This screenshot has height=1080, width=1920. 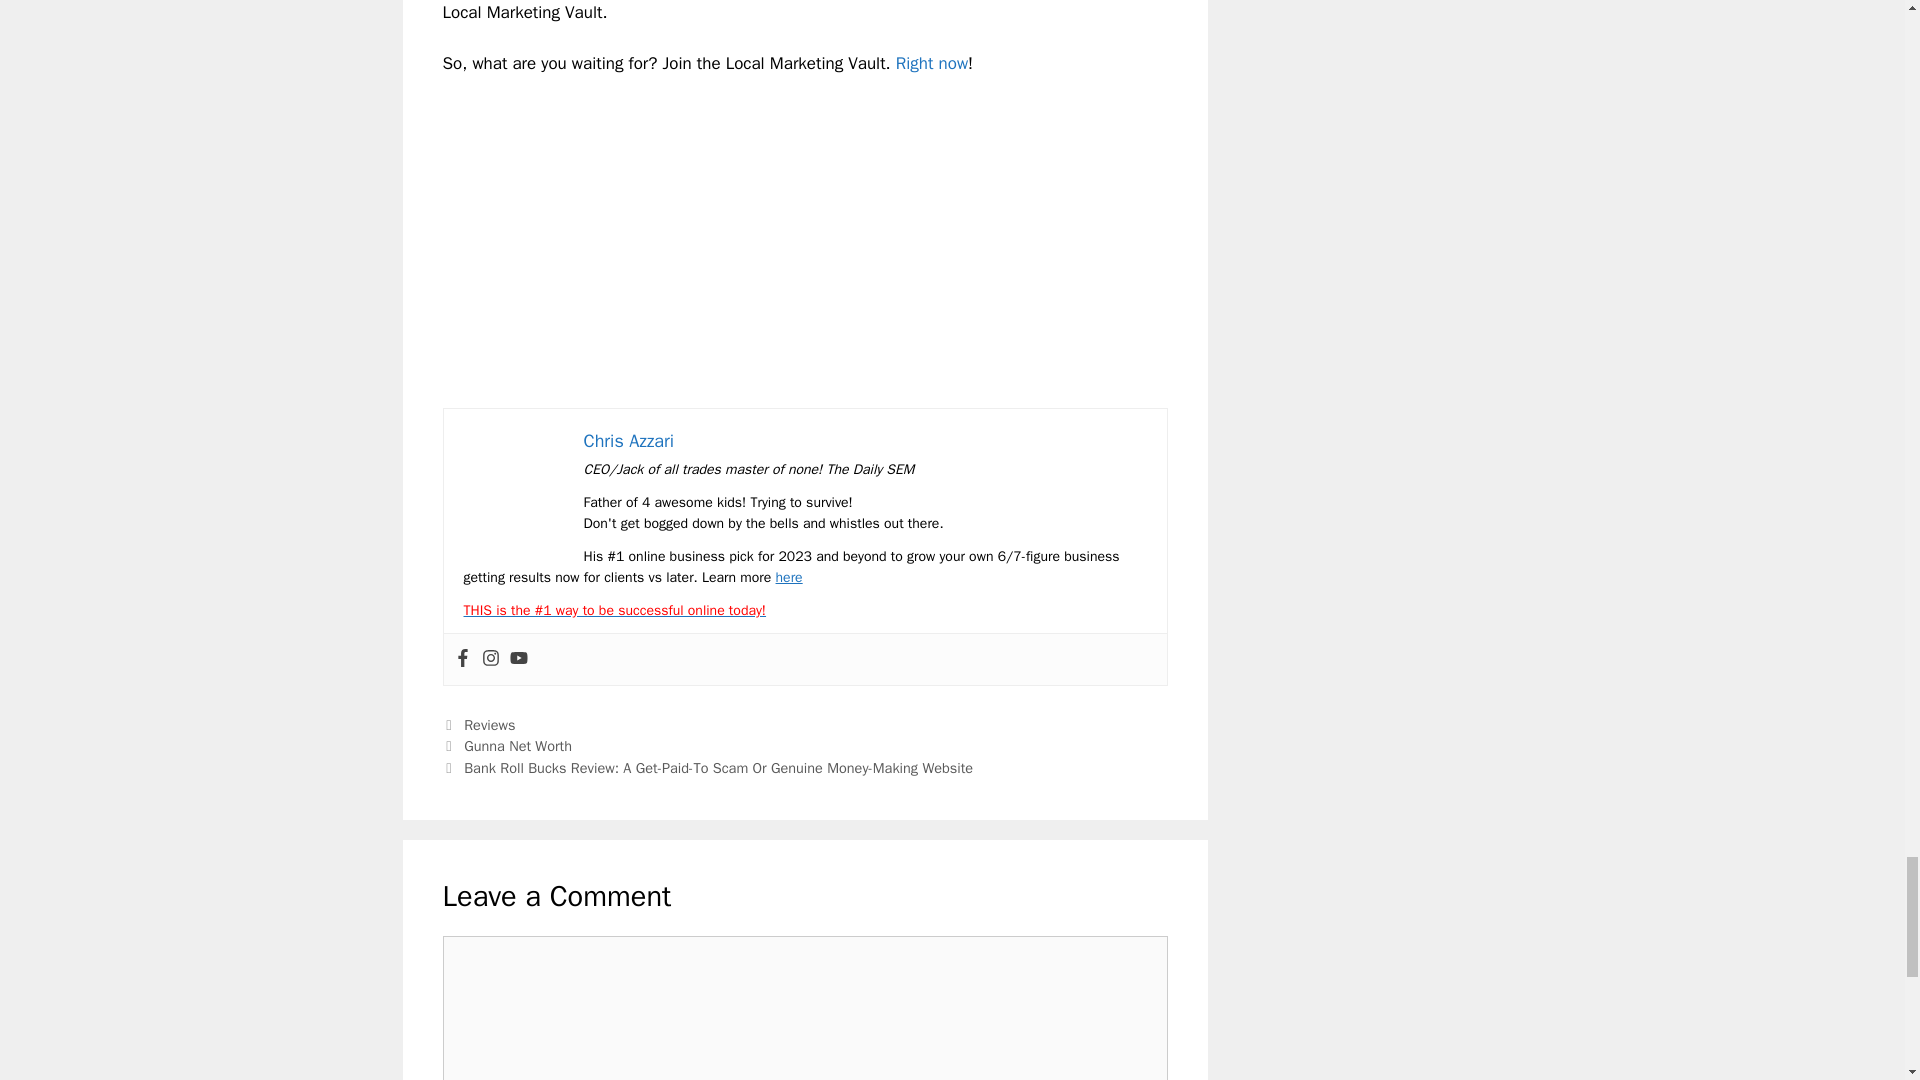 What do you see at coordinates (518, 745) in the screenshot?
I see `Gunna Net Worth` at bounding box center [518, 745].